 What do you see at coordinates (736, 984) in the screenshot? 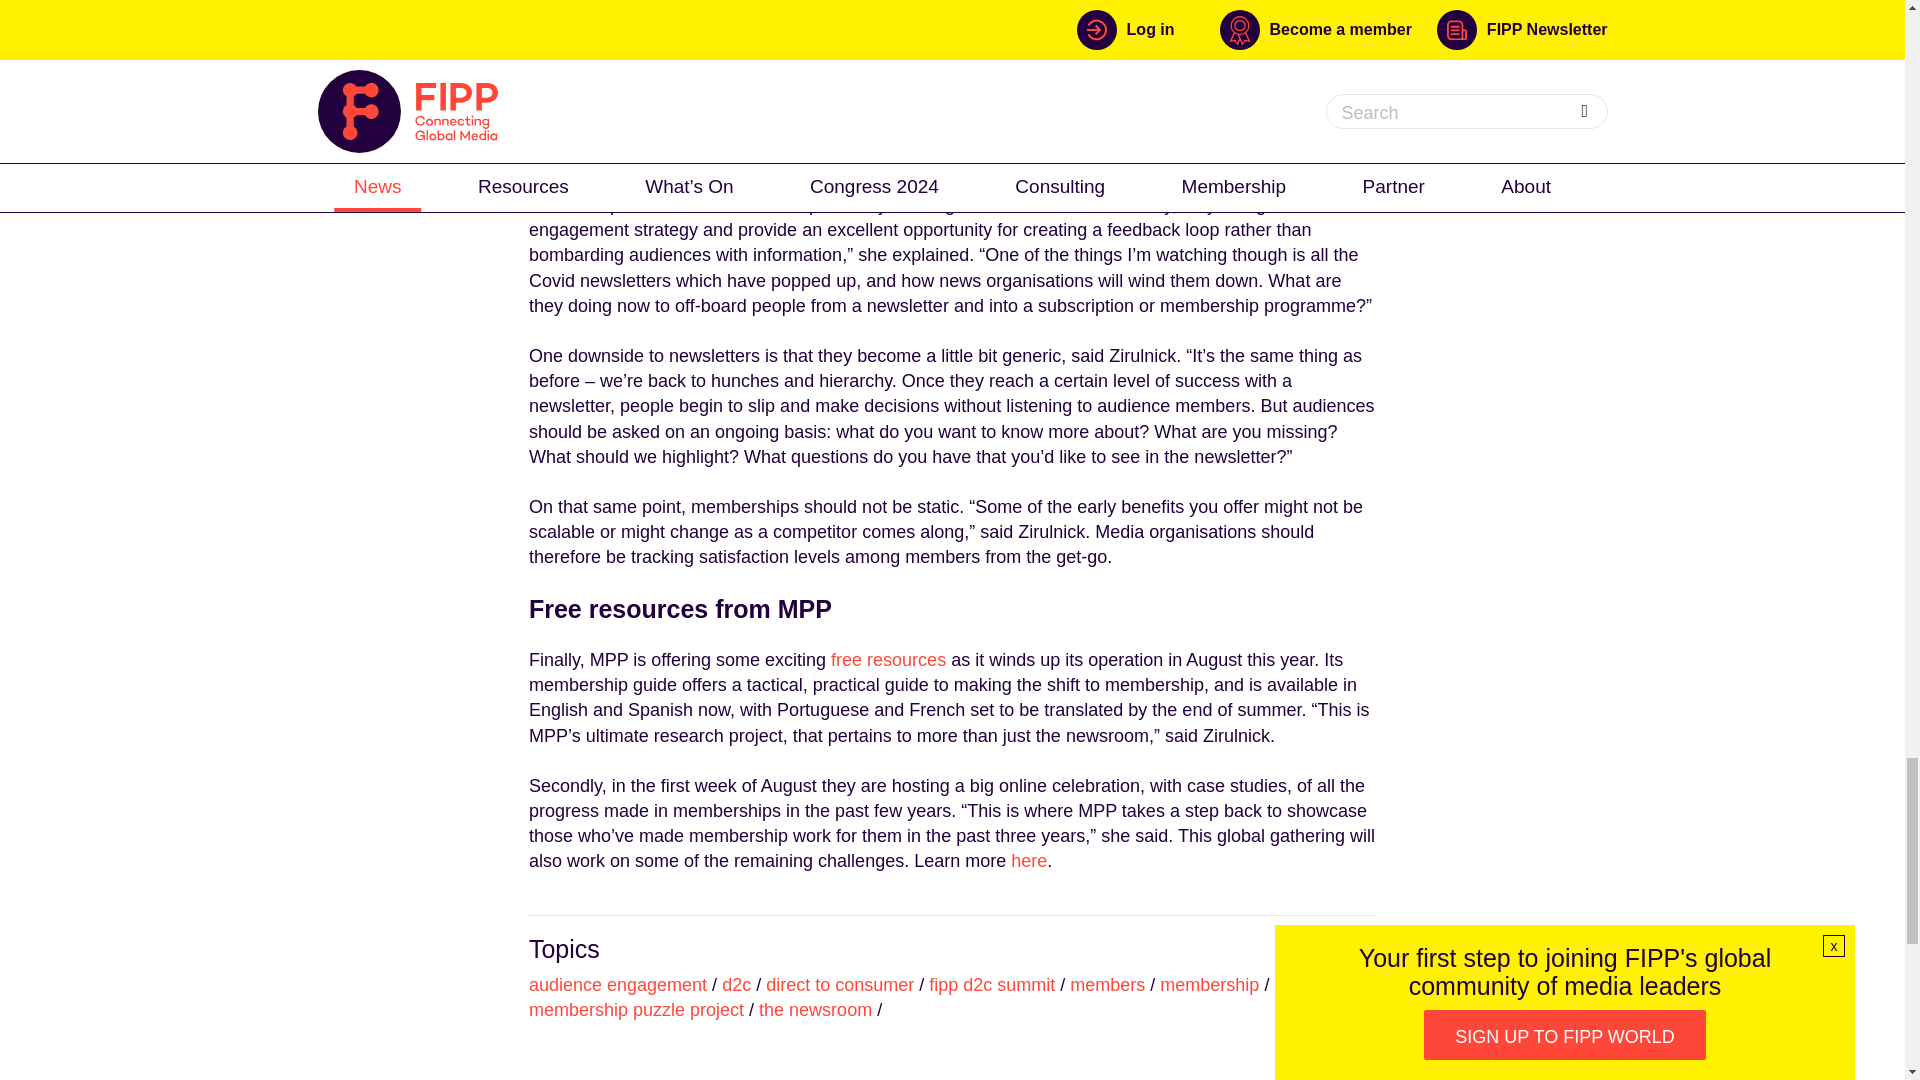
I see `d2c` at bounding box center [736, 984].